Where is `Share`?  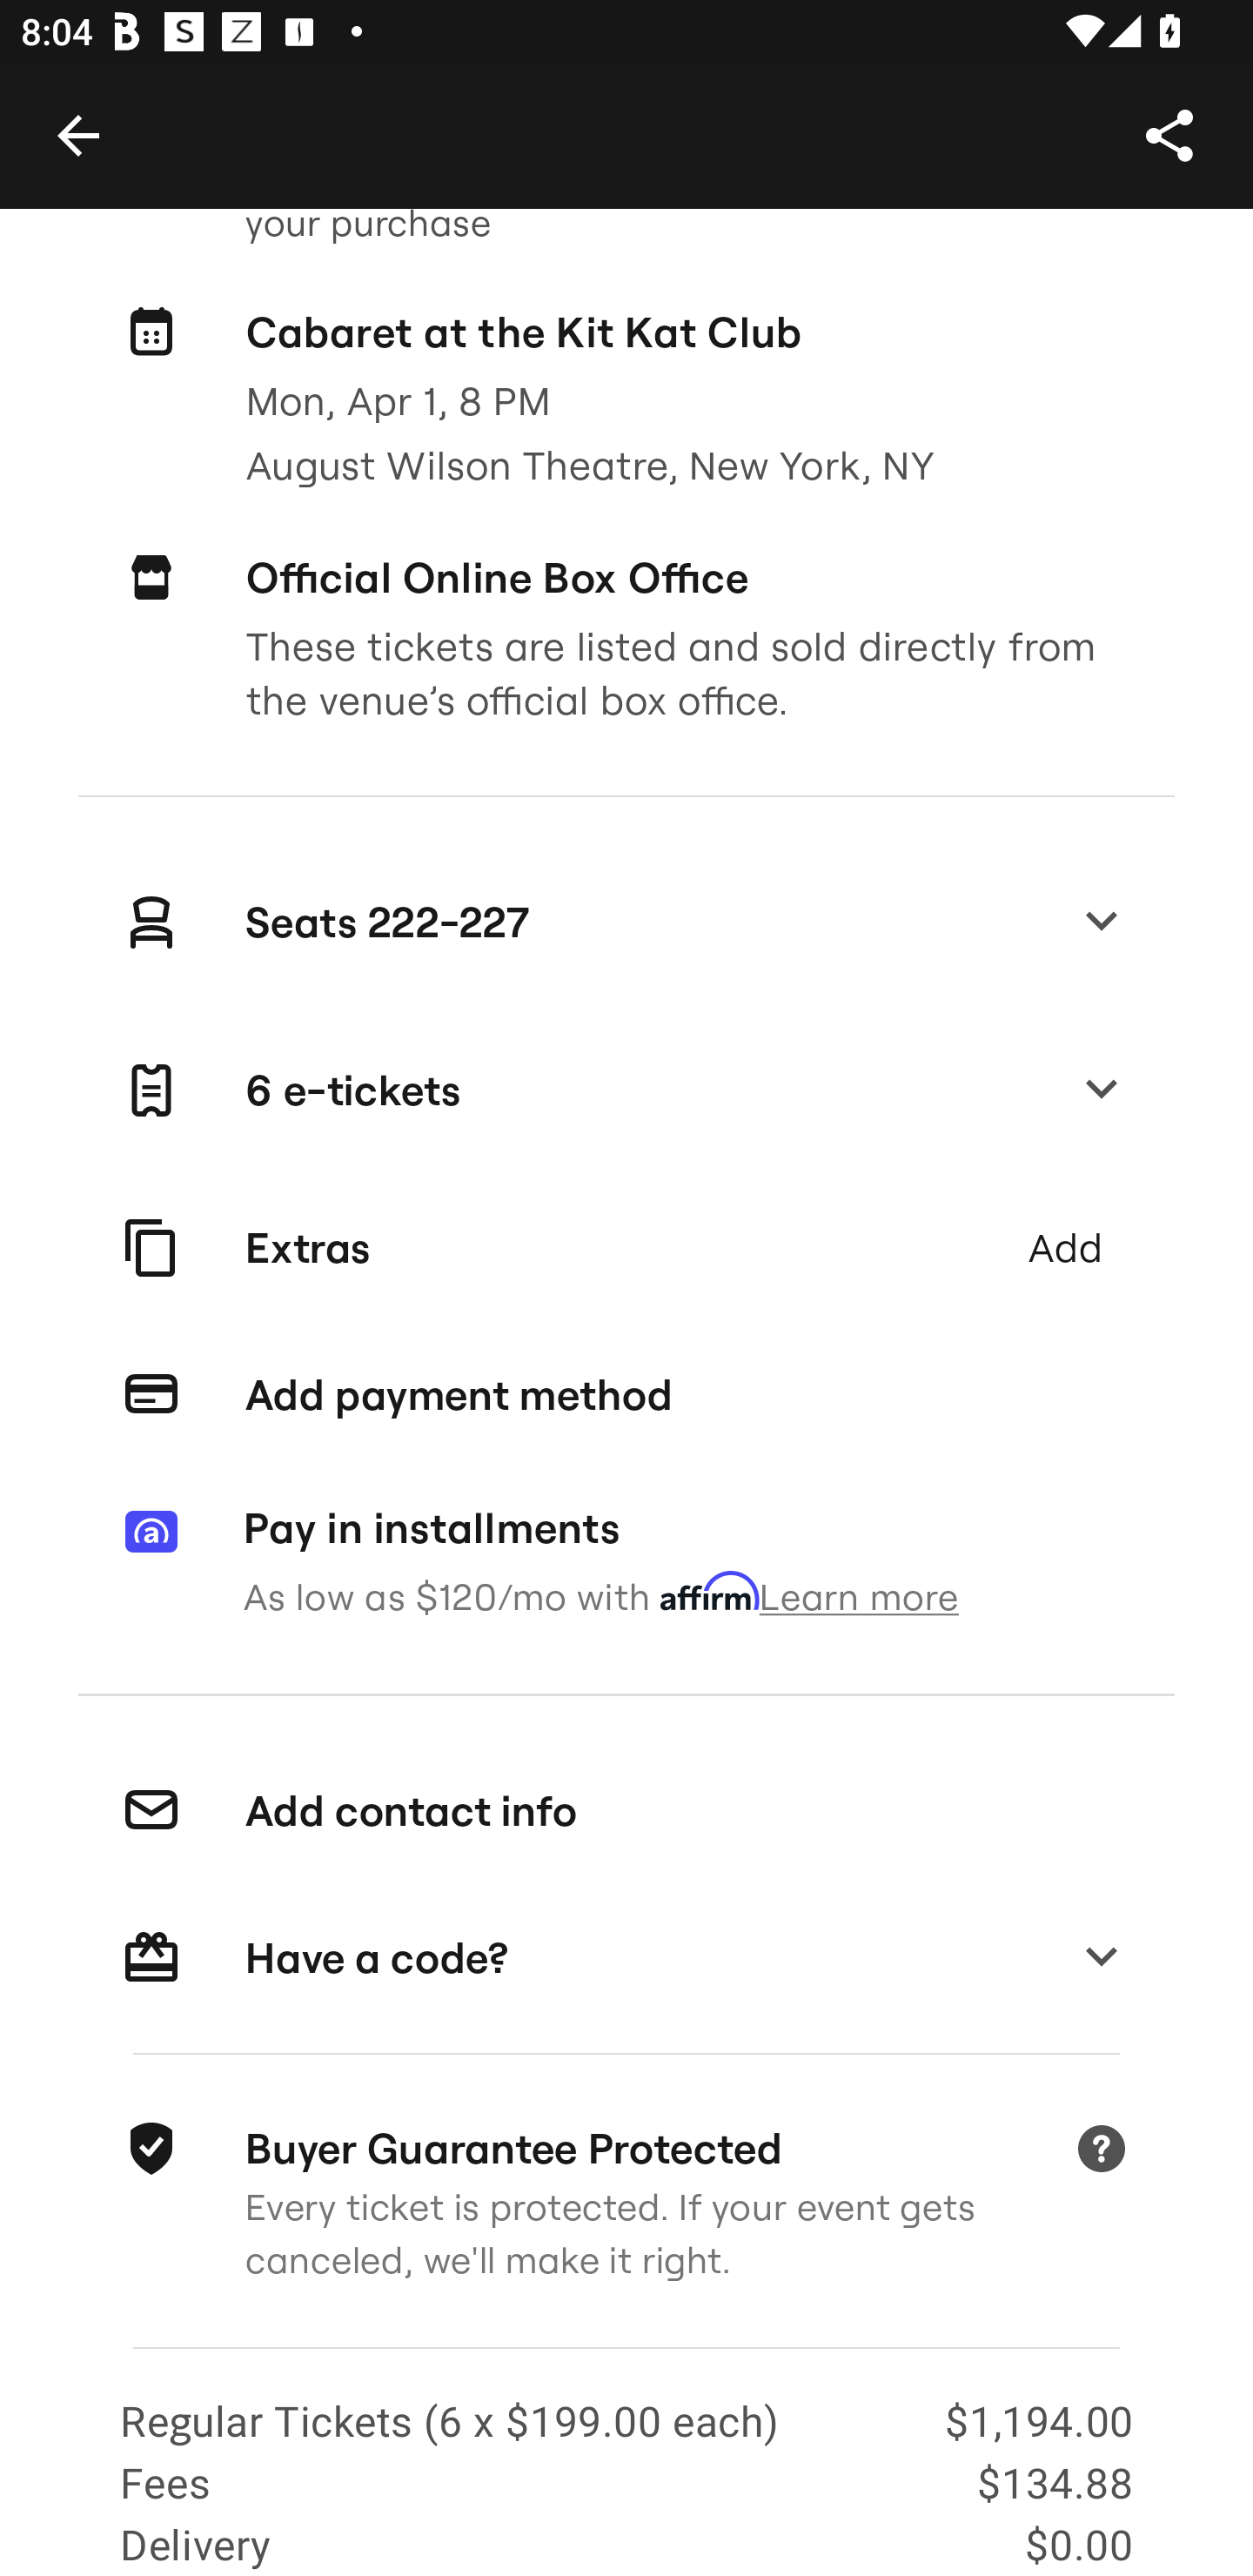 Share is located at coordinates (1169, 134).